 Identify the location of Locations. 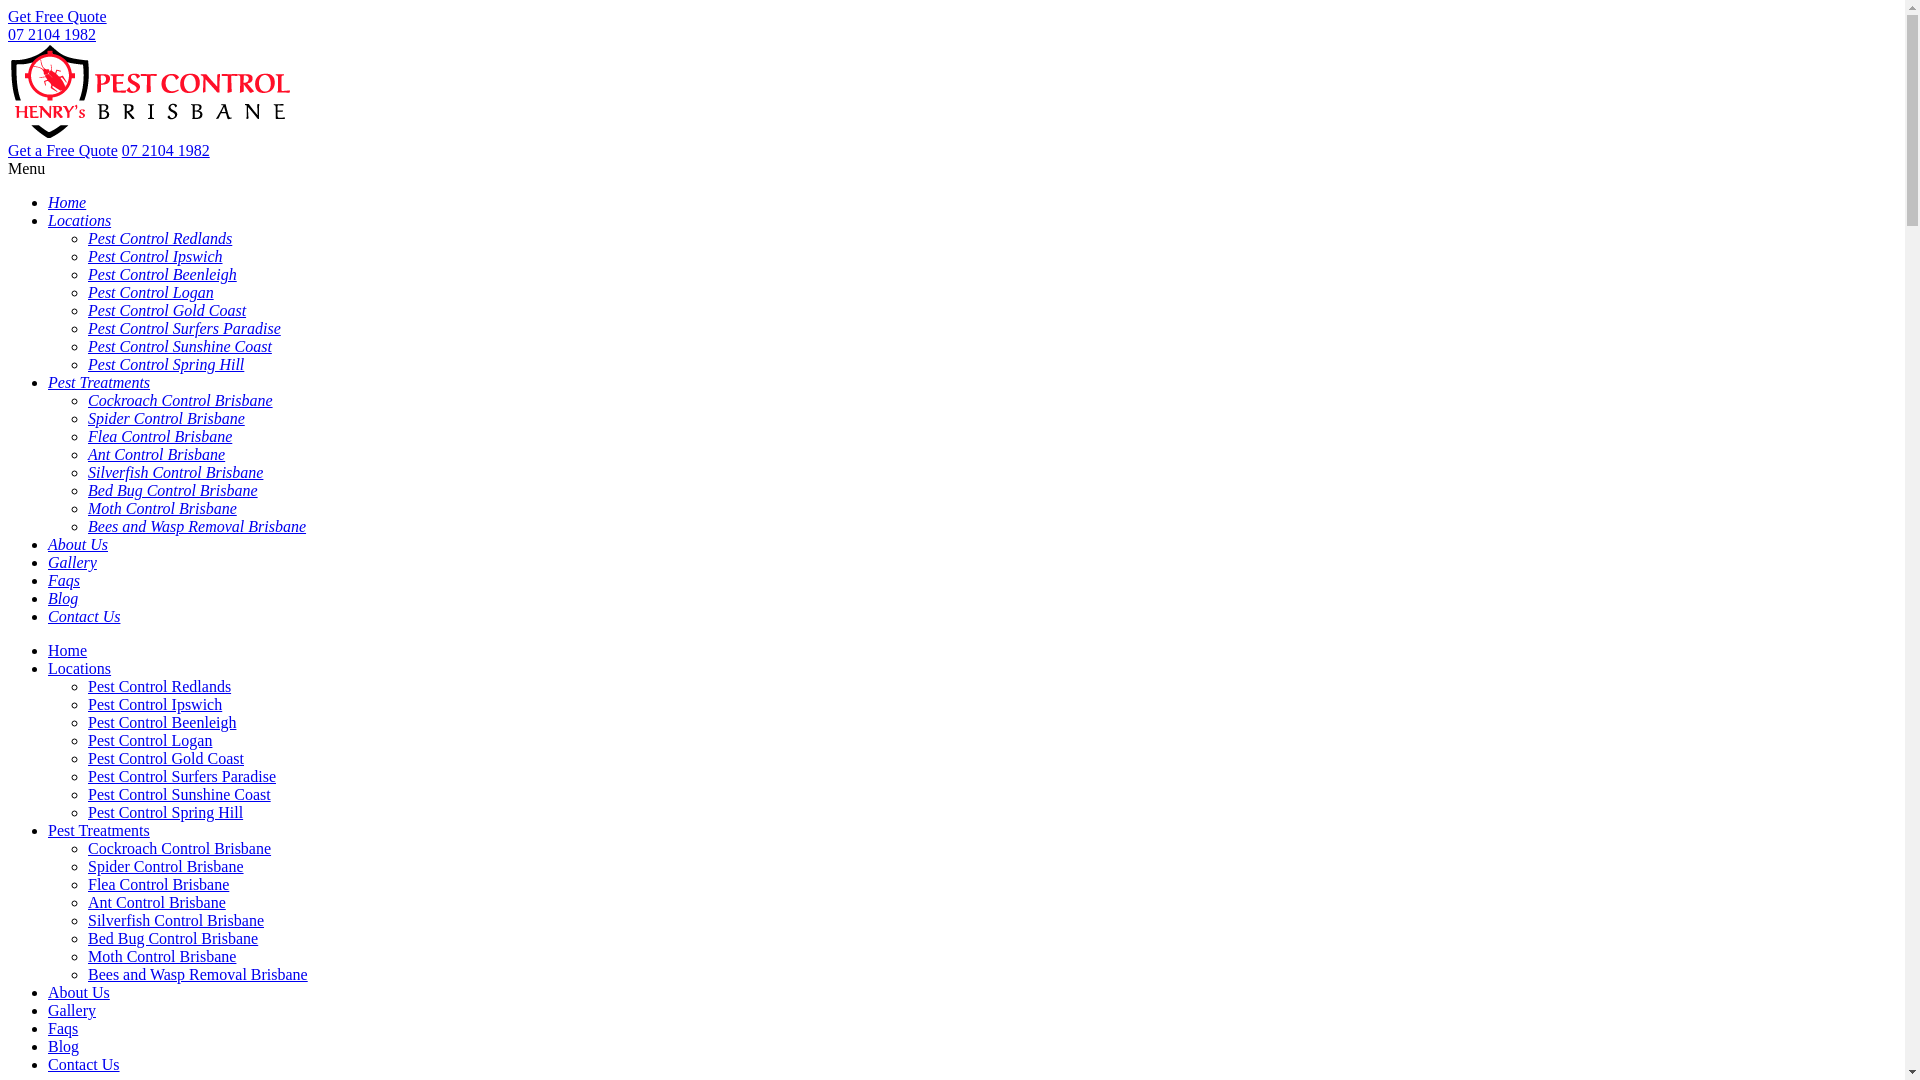
(80, 668).